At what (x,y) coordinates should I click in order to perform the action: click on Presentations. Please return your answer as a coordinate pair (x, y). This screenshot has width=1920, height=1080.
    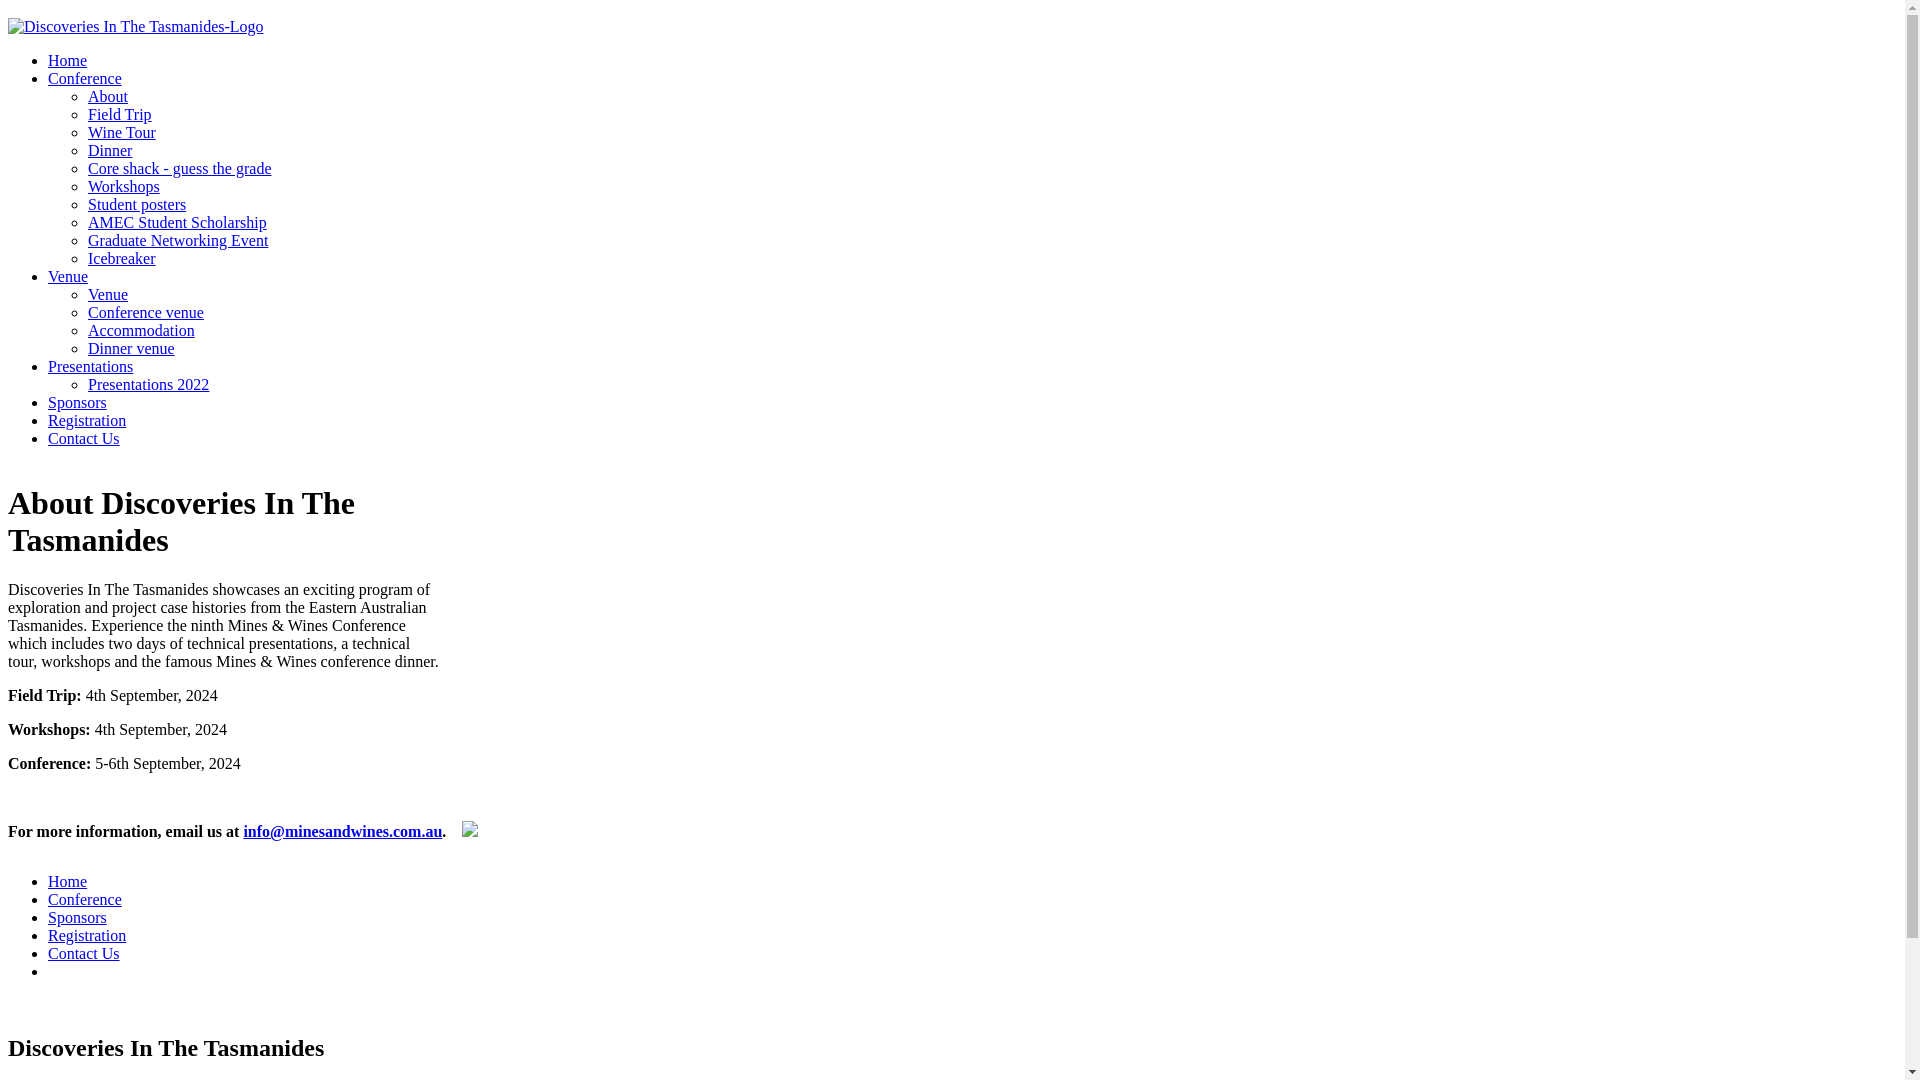
    Looking at the image, I should click on (90, 366).